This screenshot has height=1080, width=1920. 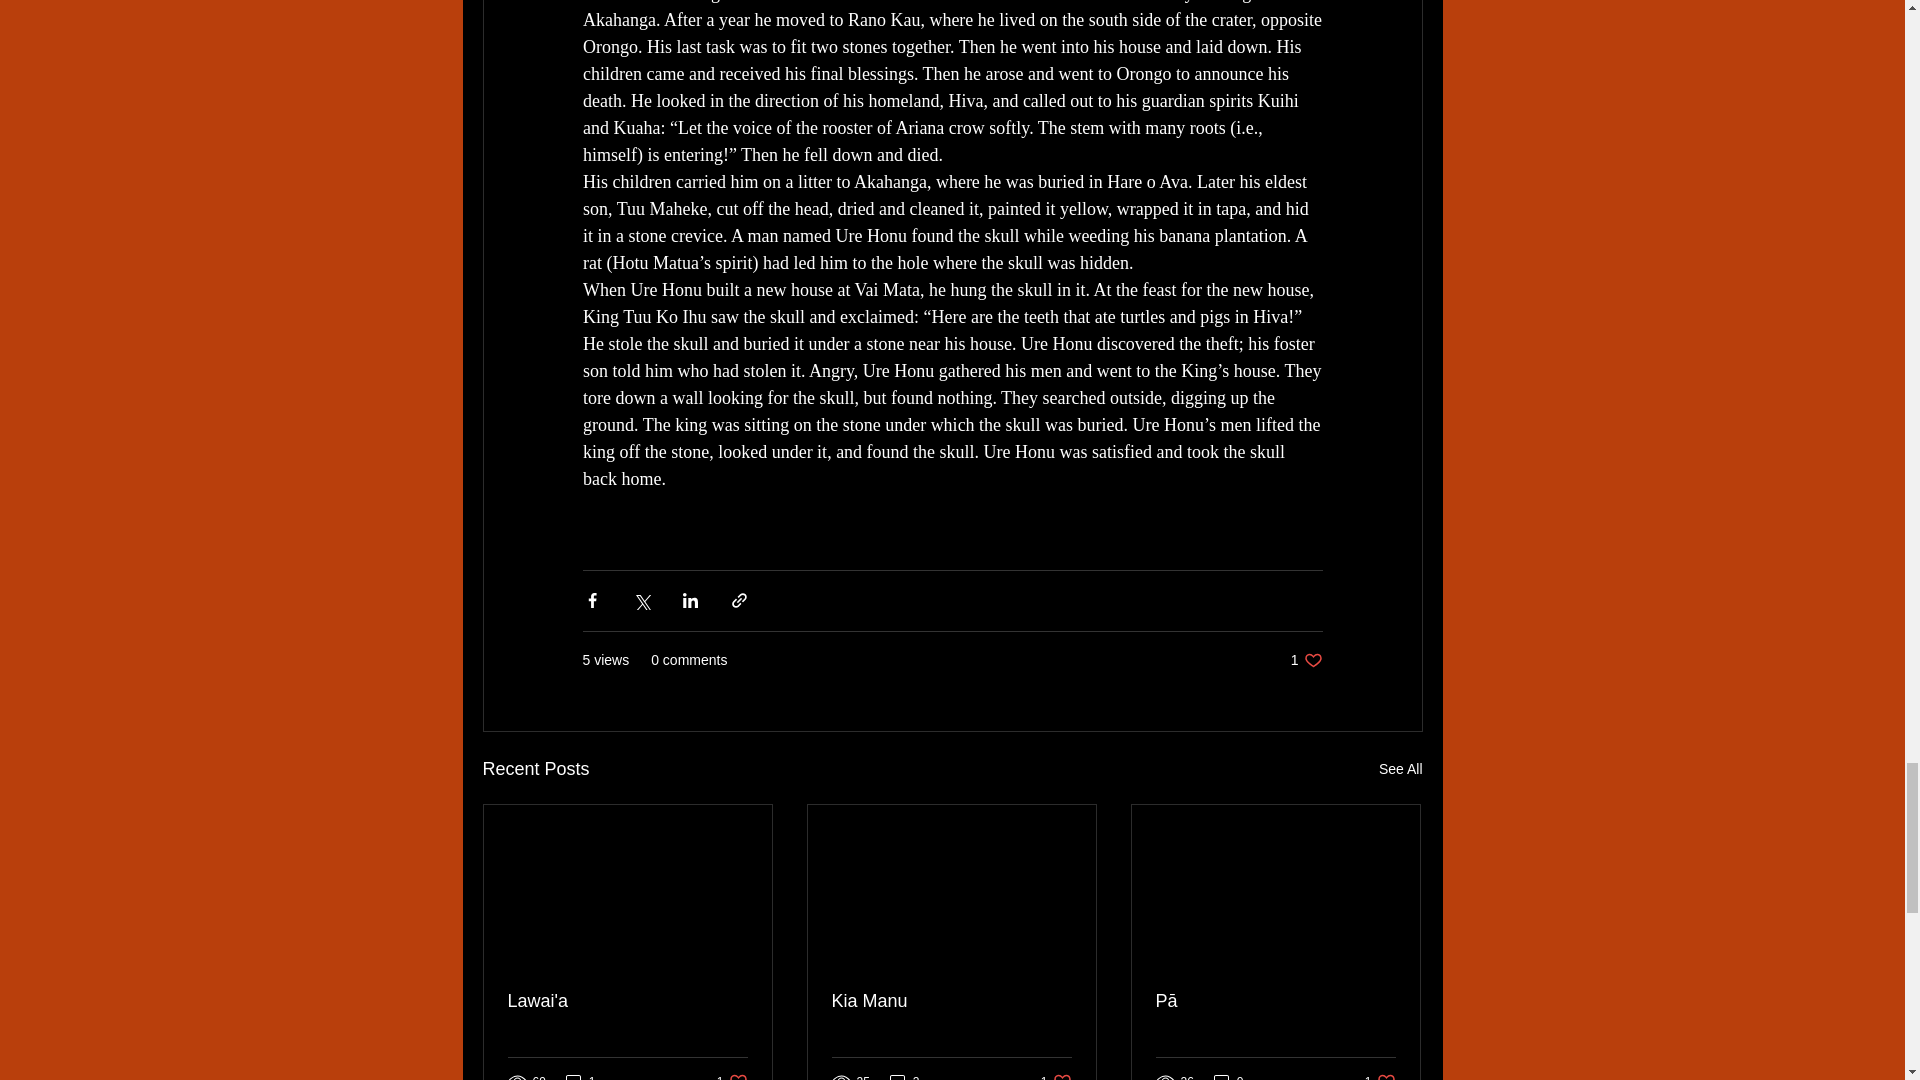 What do you see at coordinates (1400, 769) in the screenshot?
I see `See All` at bounding box center [1400, 769].